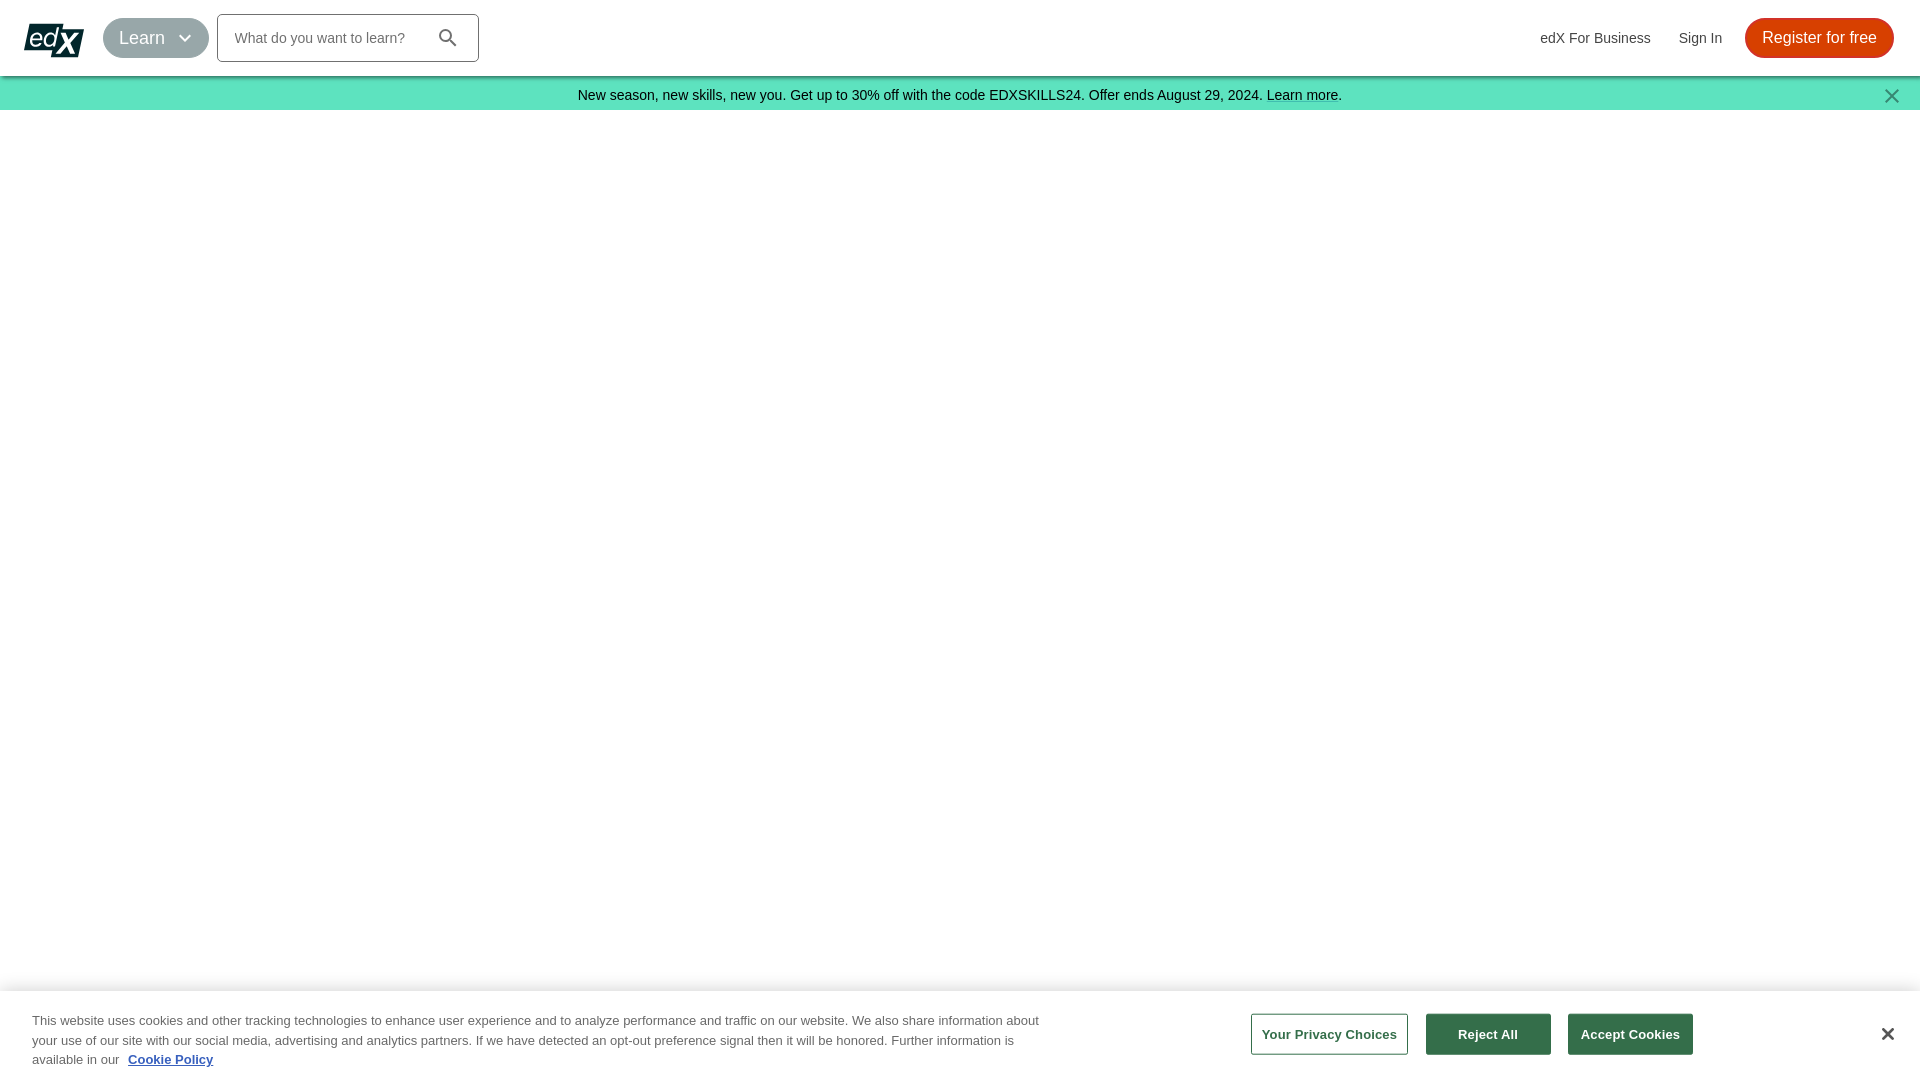 Image resolution: width=1920 pixels, height=1080 pixels. What do you see at coordinates (156, 38) in the screenshot?
I see `Learn` at bounding box center [156, 38].